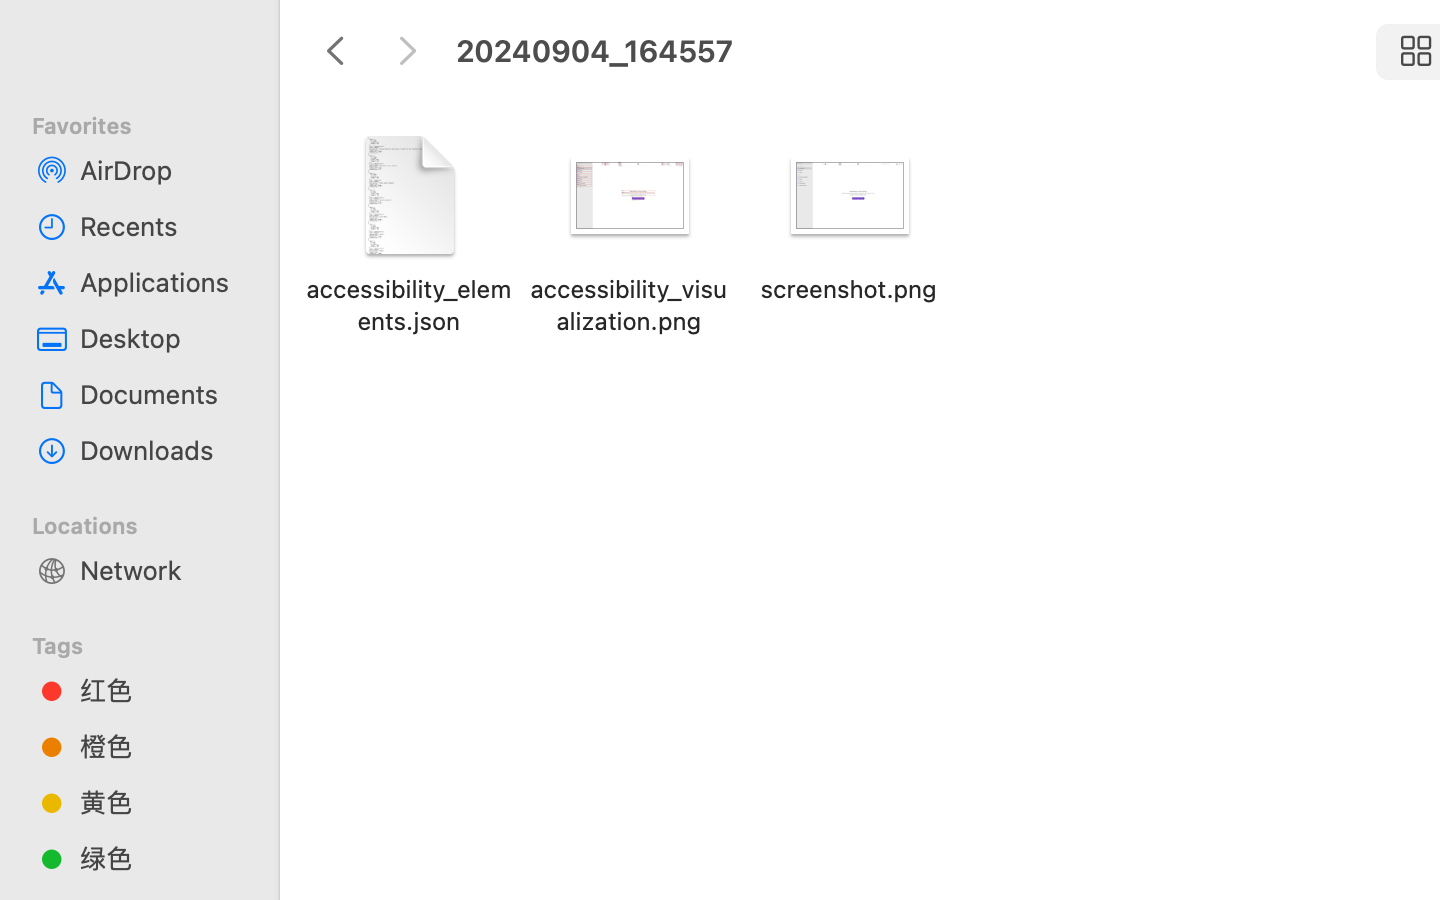  I want to click on Downloads, so click(161, 450).